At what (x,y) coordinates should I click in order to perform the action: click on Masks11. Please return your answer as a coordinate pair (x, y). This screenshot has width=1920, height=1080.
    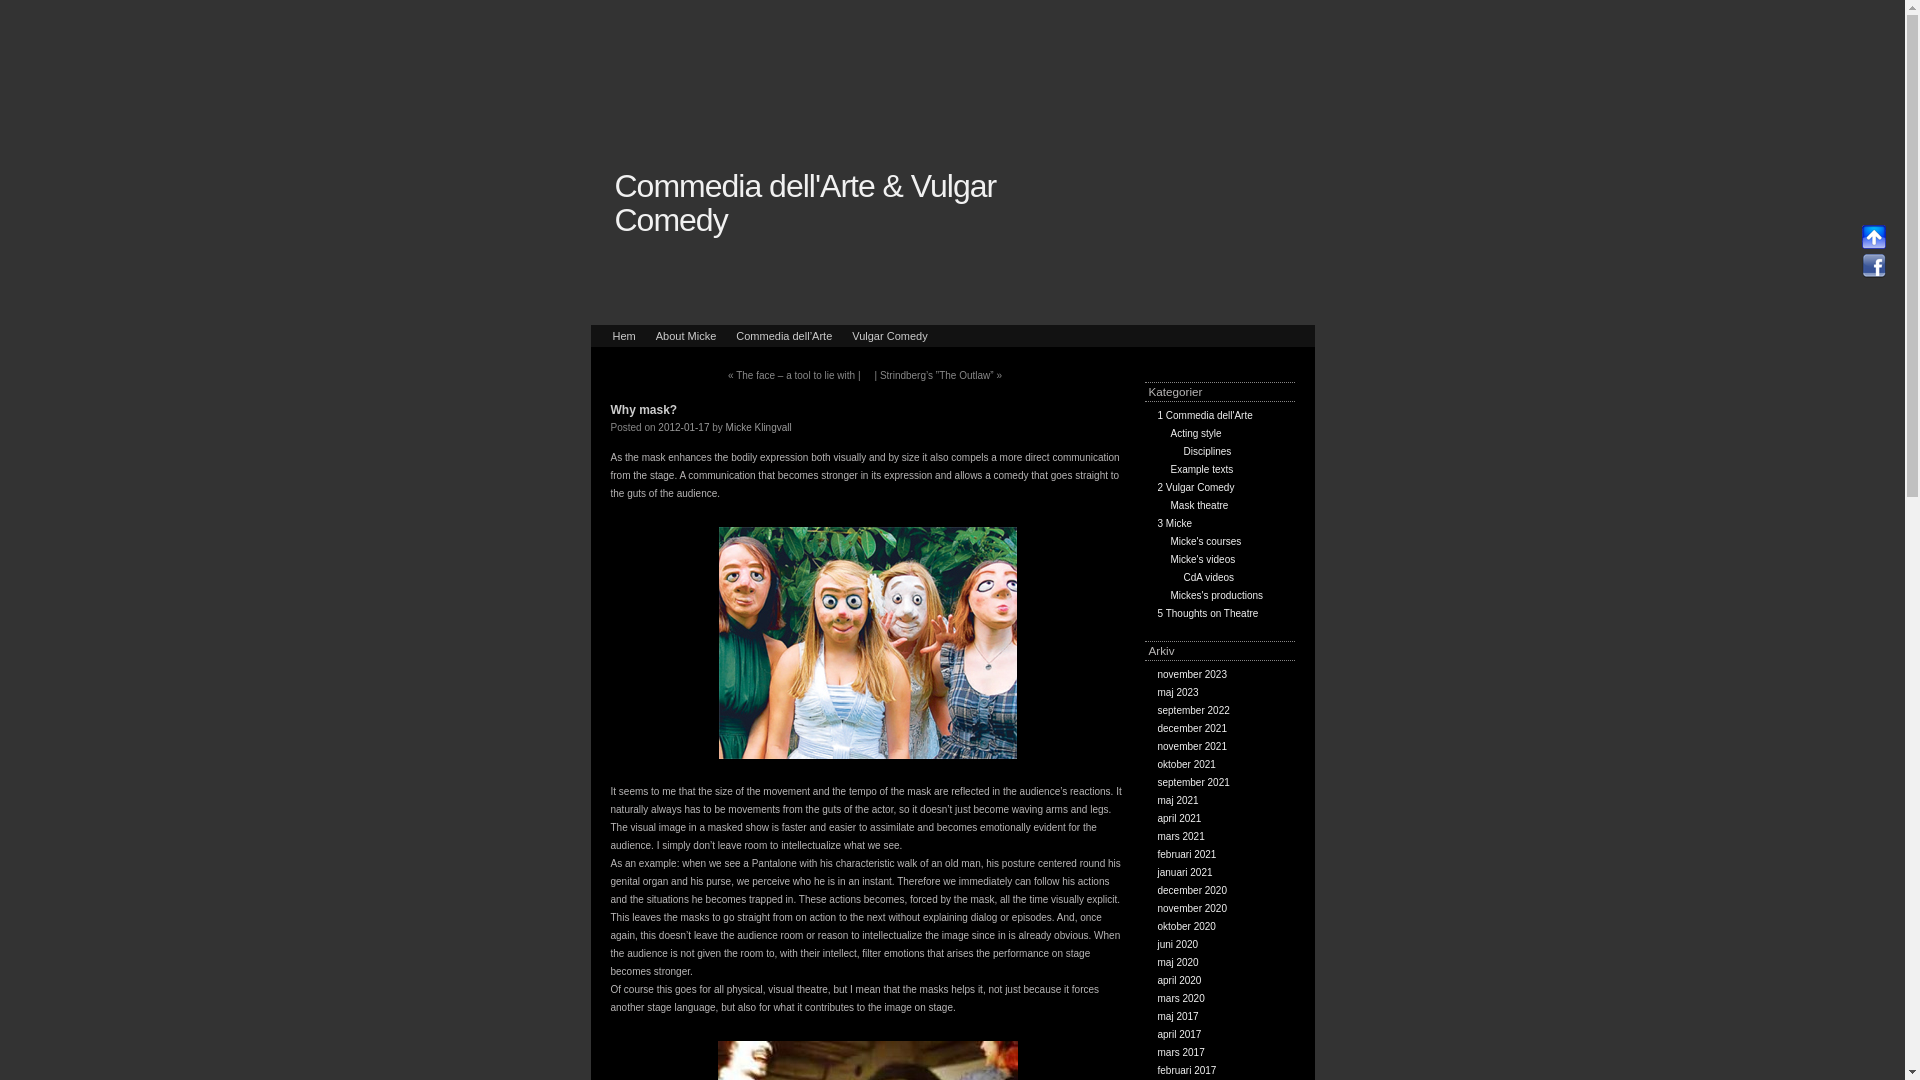
    Looking at the image, I should click on (866, 643).